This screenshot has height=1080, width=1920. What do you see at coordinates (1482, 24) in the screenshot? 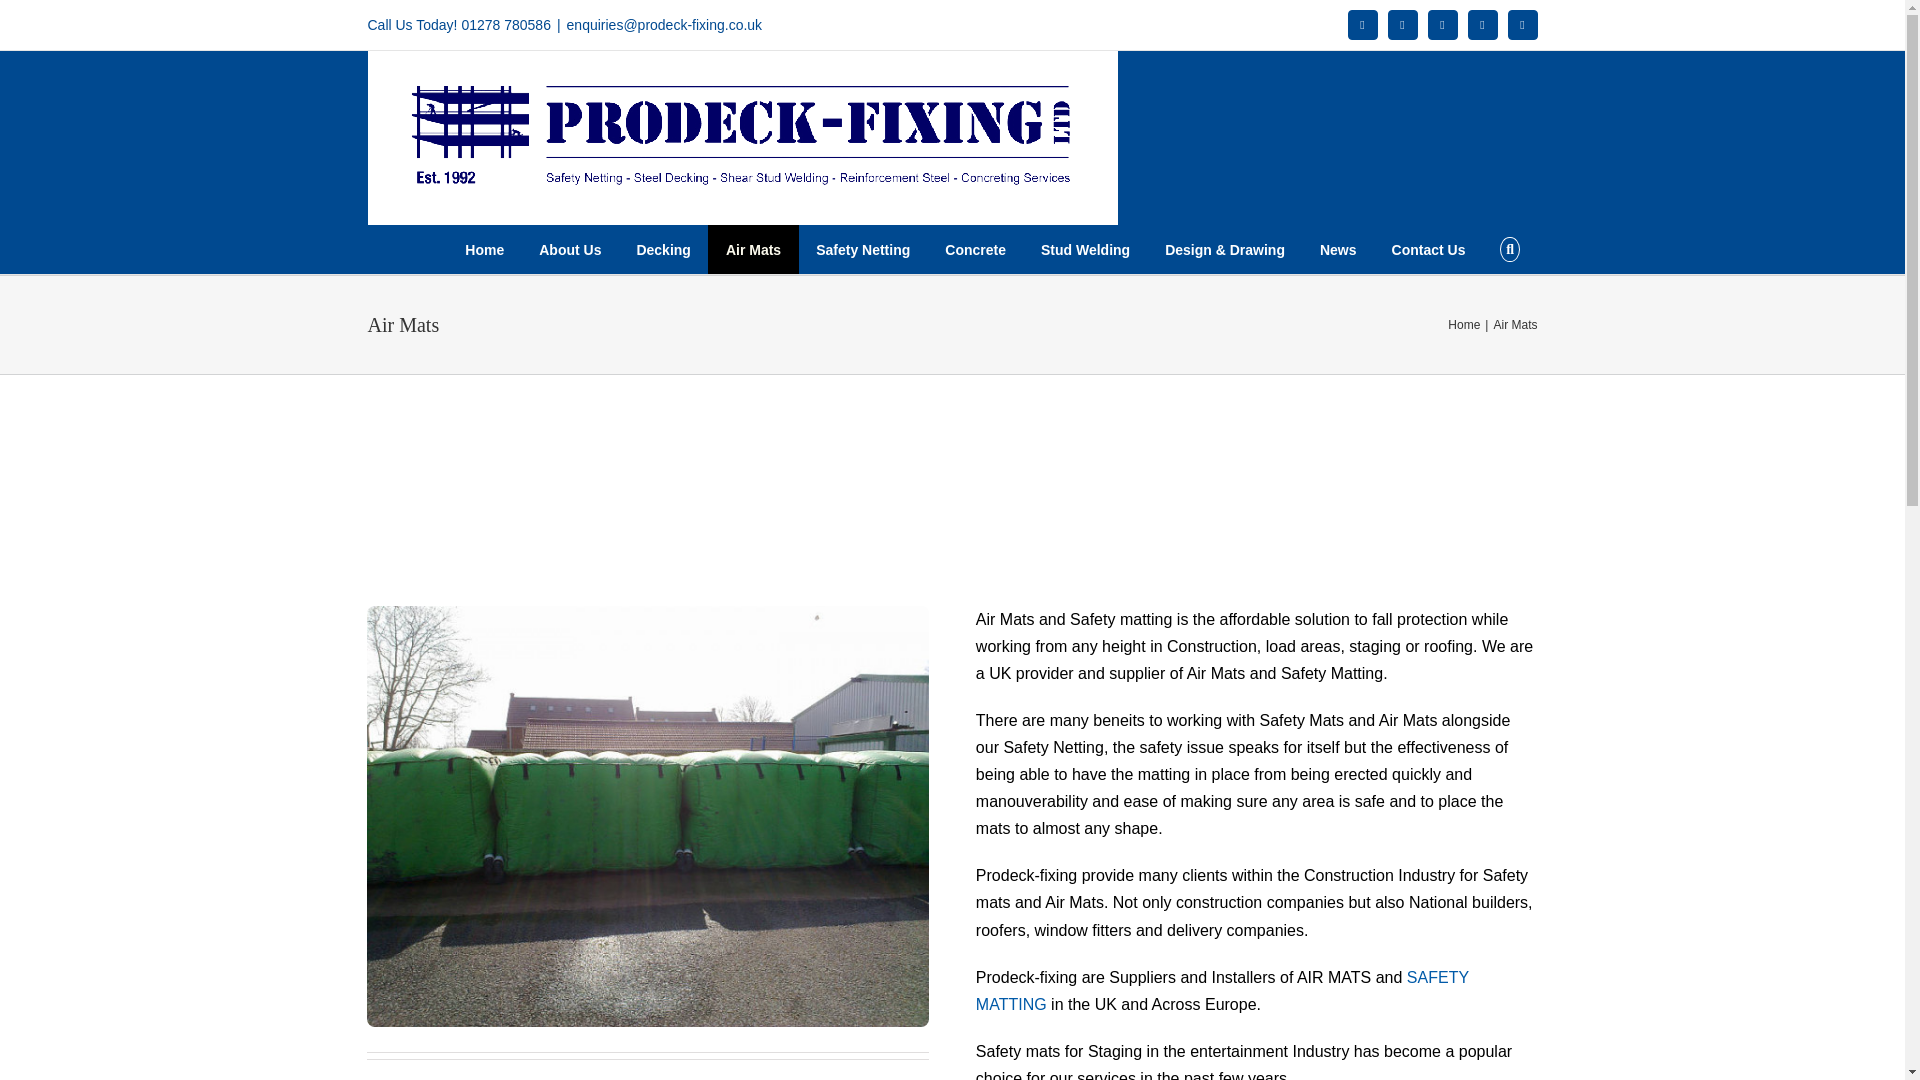
I see `Rss` at bounding box center [1482, 24].